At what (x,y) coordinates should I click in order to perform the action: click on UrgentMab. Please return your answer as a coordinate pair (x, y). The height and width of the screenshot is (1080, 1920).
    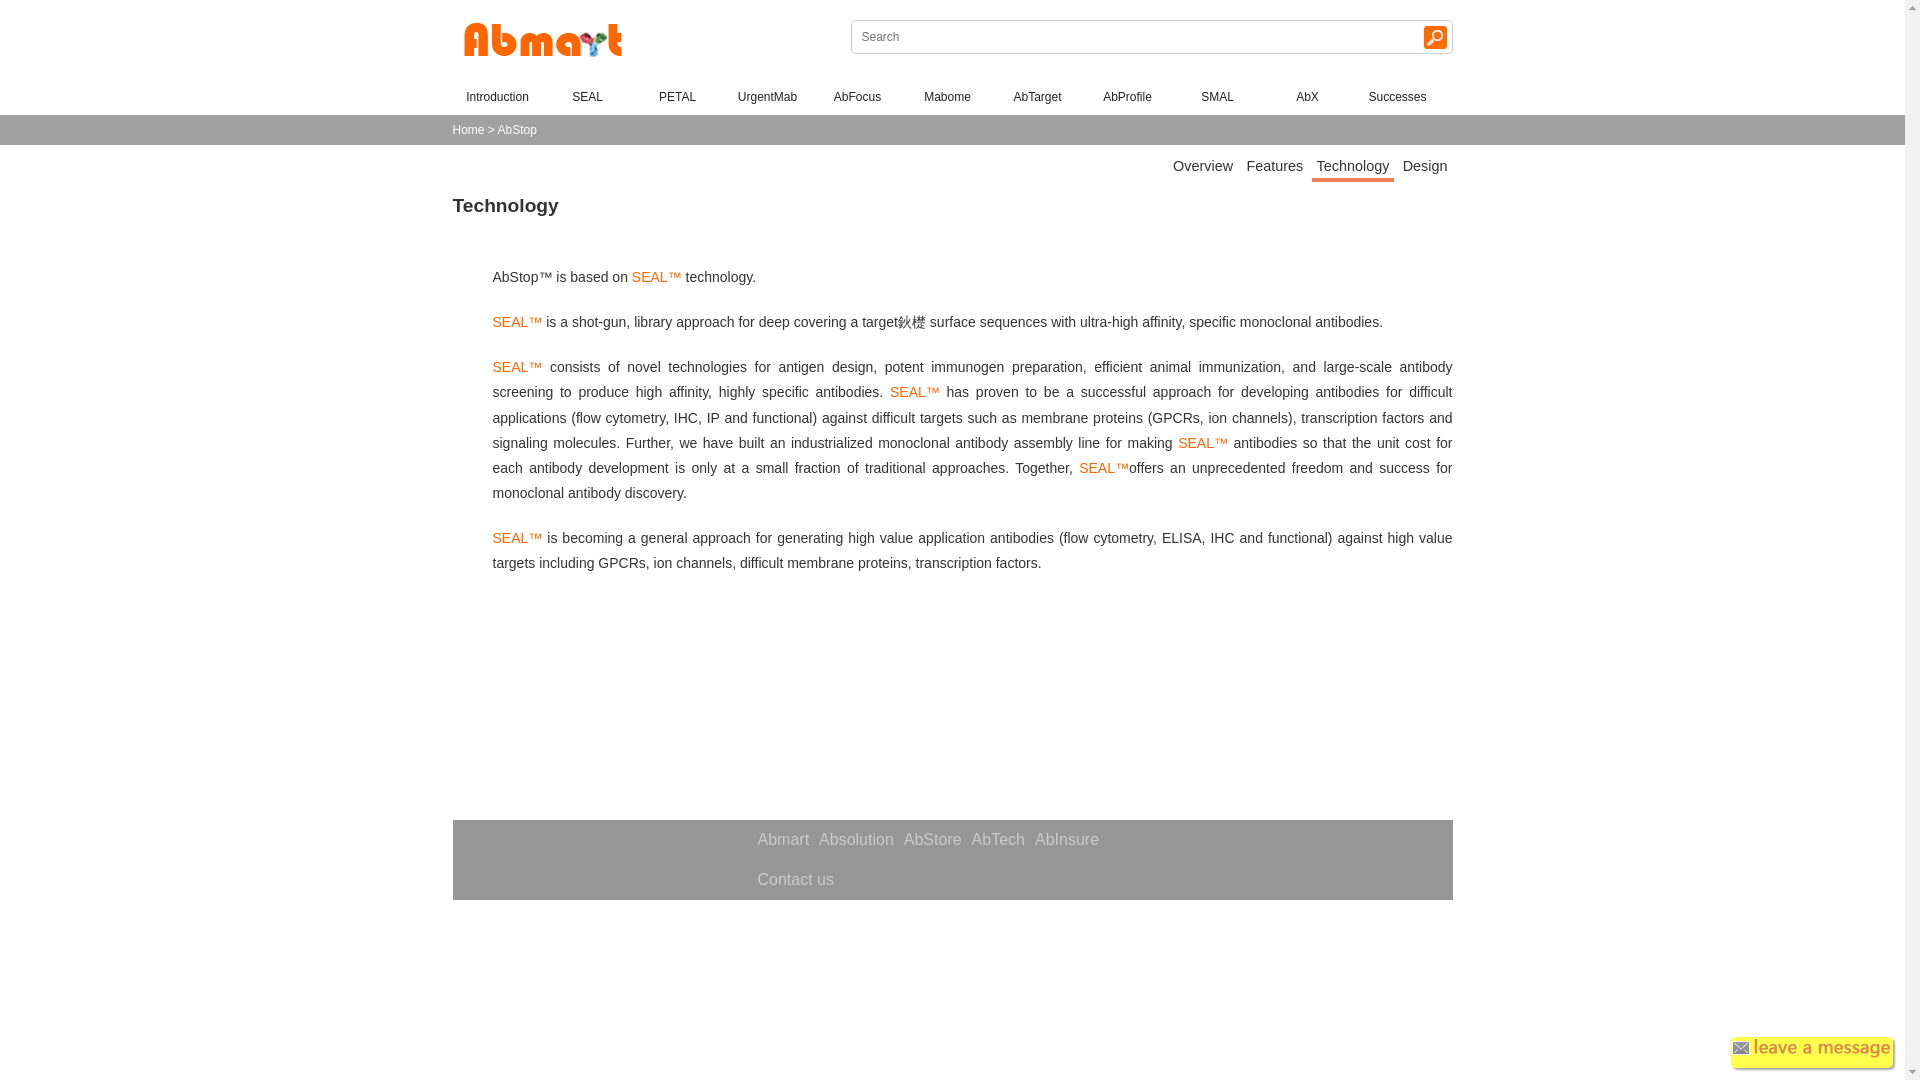
    Looking at the image, I should click on (766, 96).